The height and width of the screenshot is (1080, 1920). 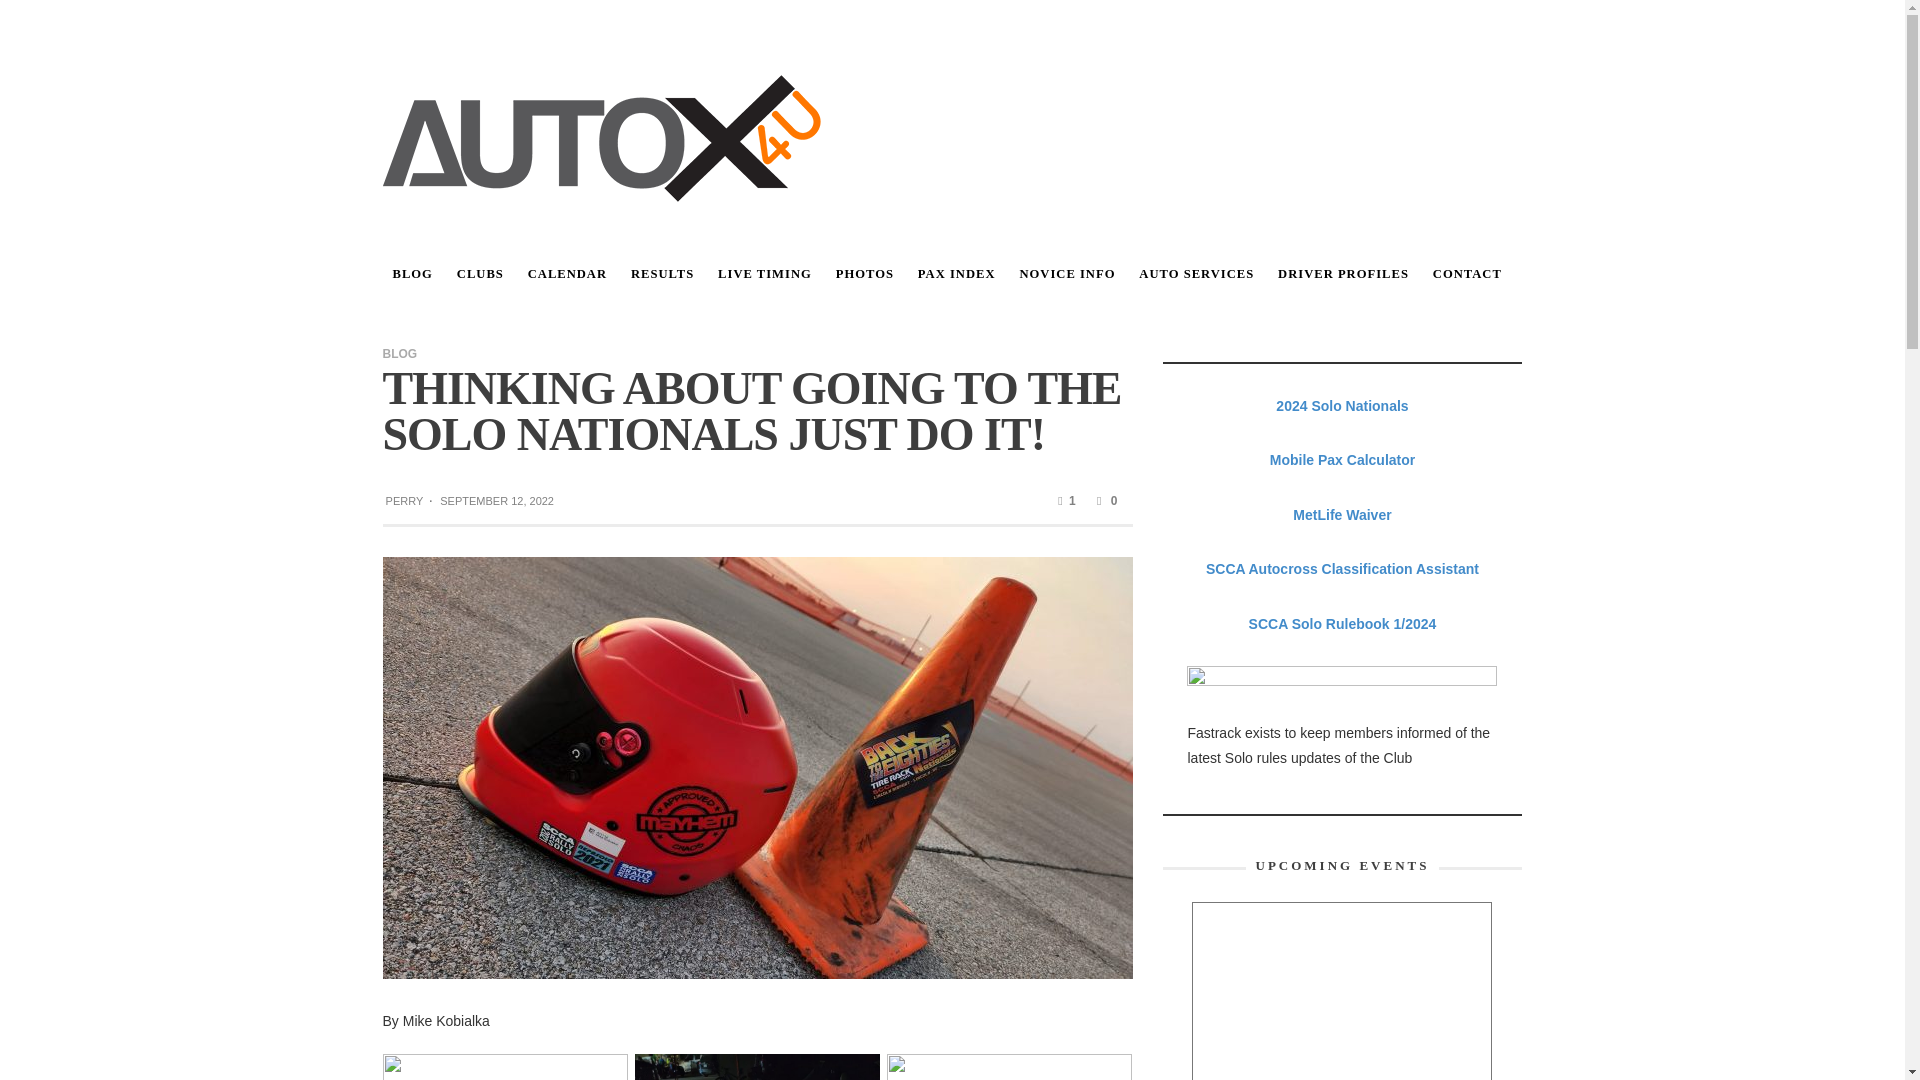 What do you see at coordinates (1341, 514) in the screenshot?
I see `MetLife Waiver` at bounding box center [1341, 514].